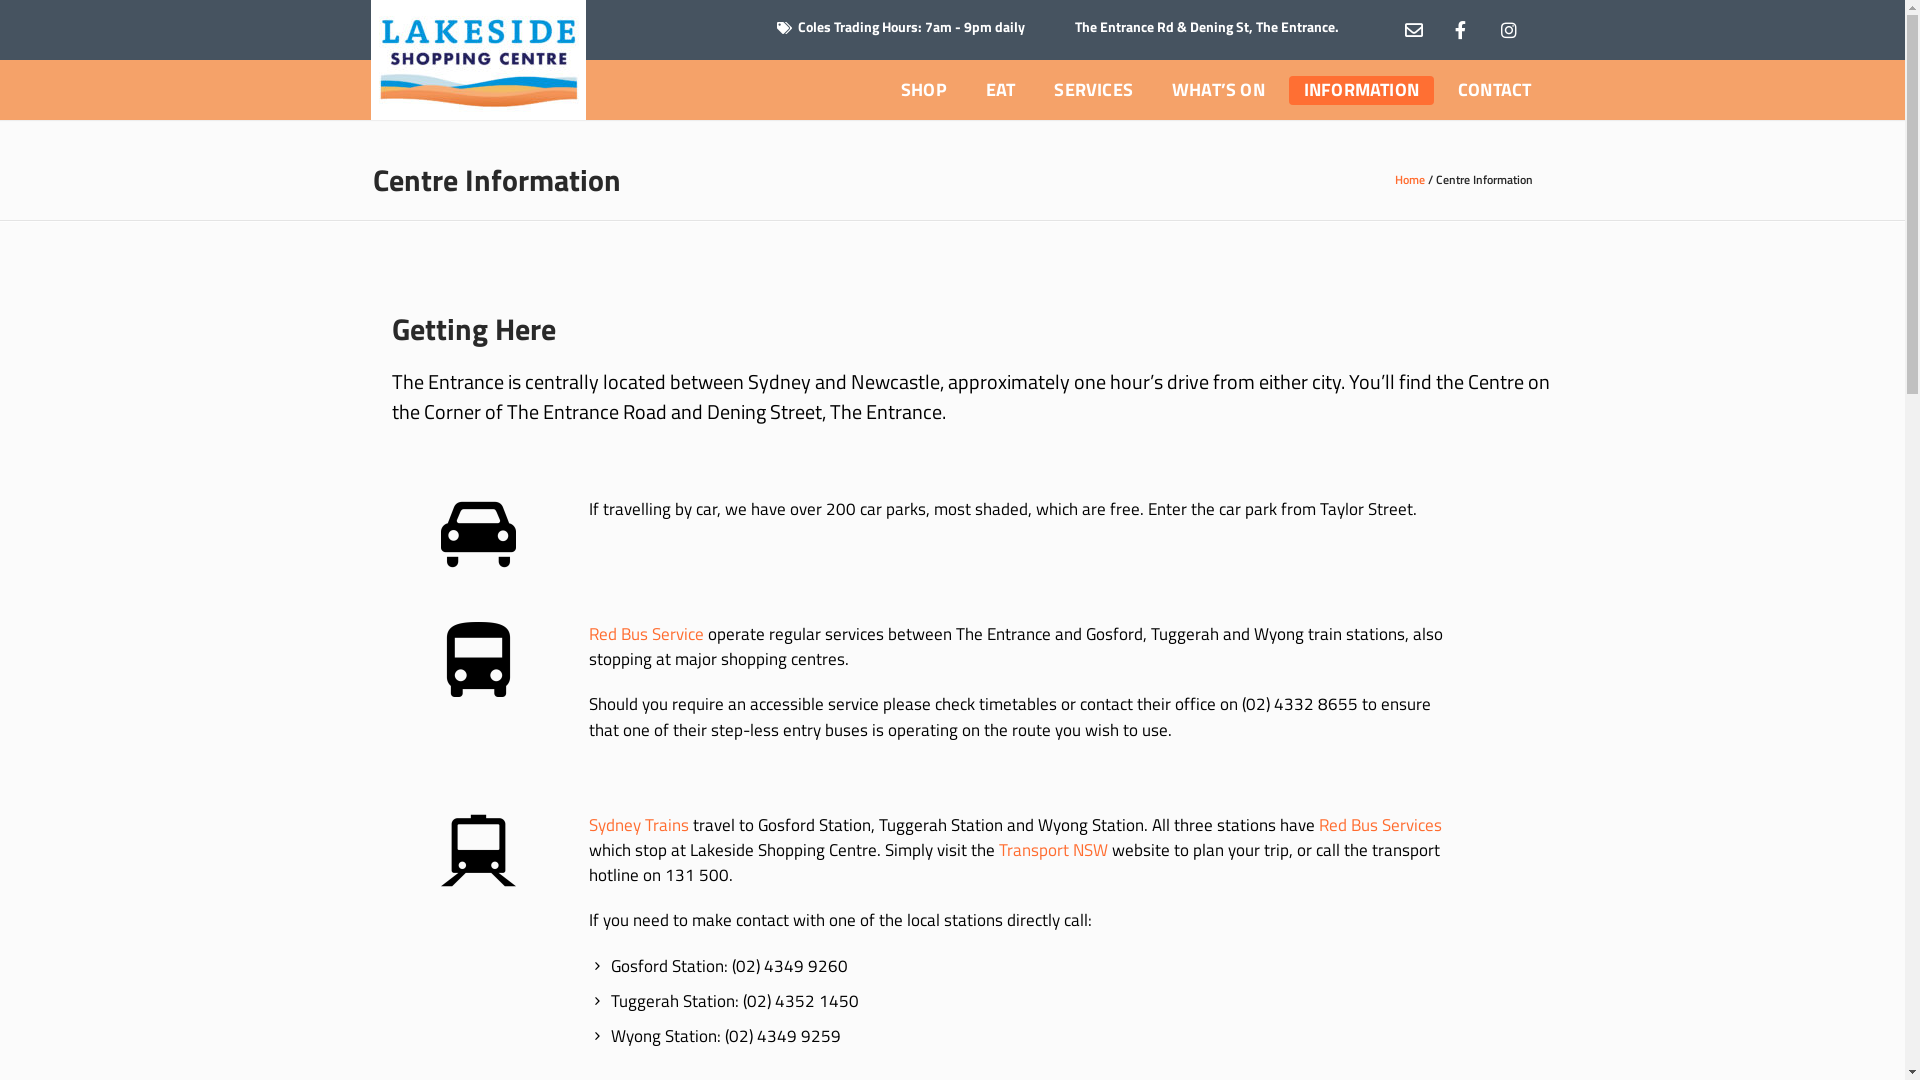 The image size is (1920, 1080). I want to click on Transport NSW, so click(1053, 850).